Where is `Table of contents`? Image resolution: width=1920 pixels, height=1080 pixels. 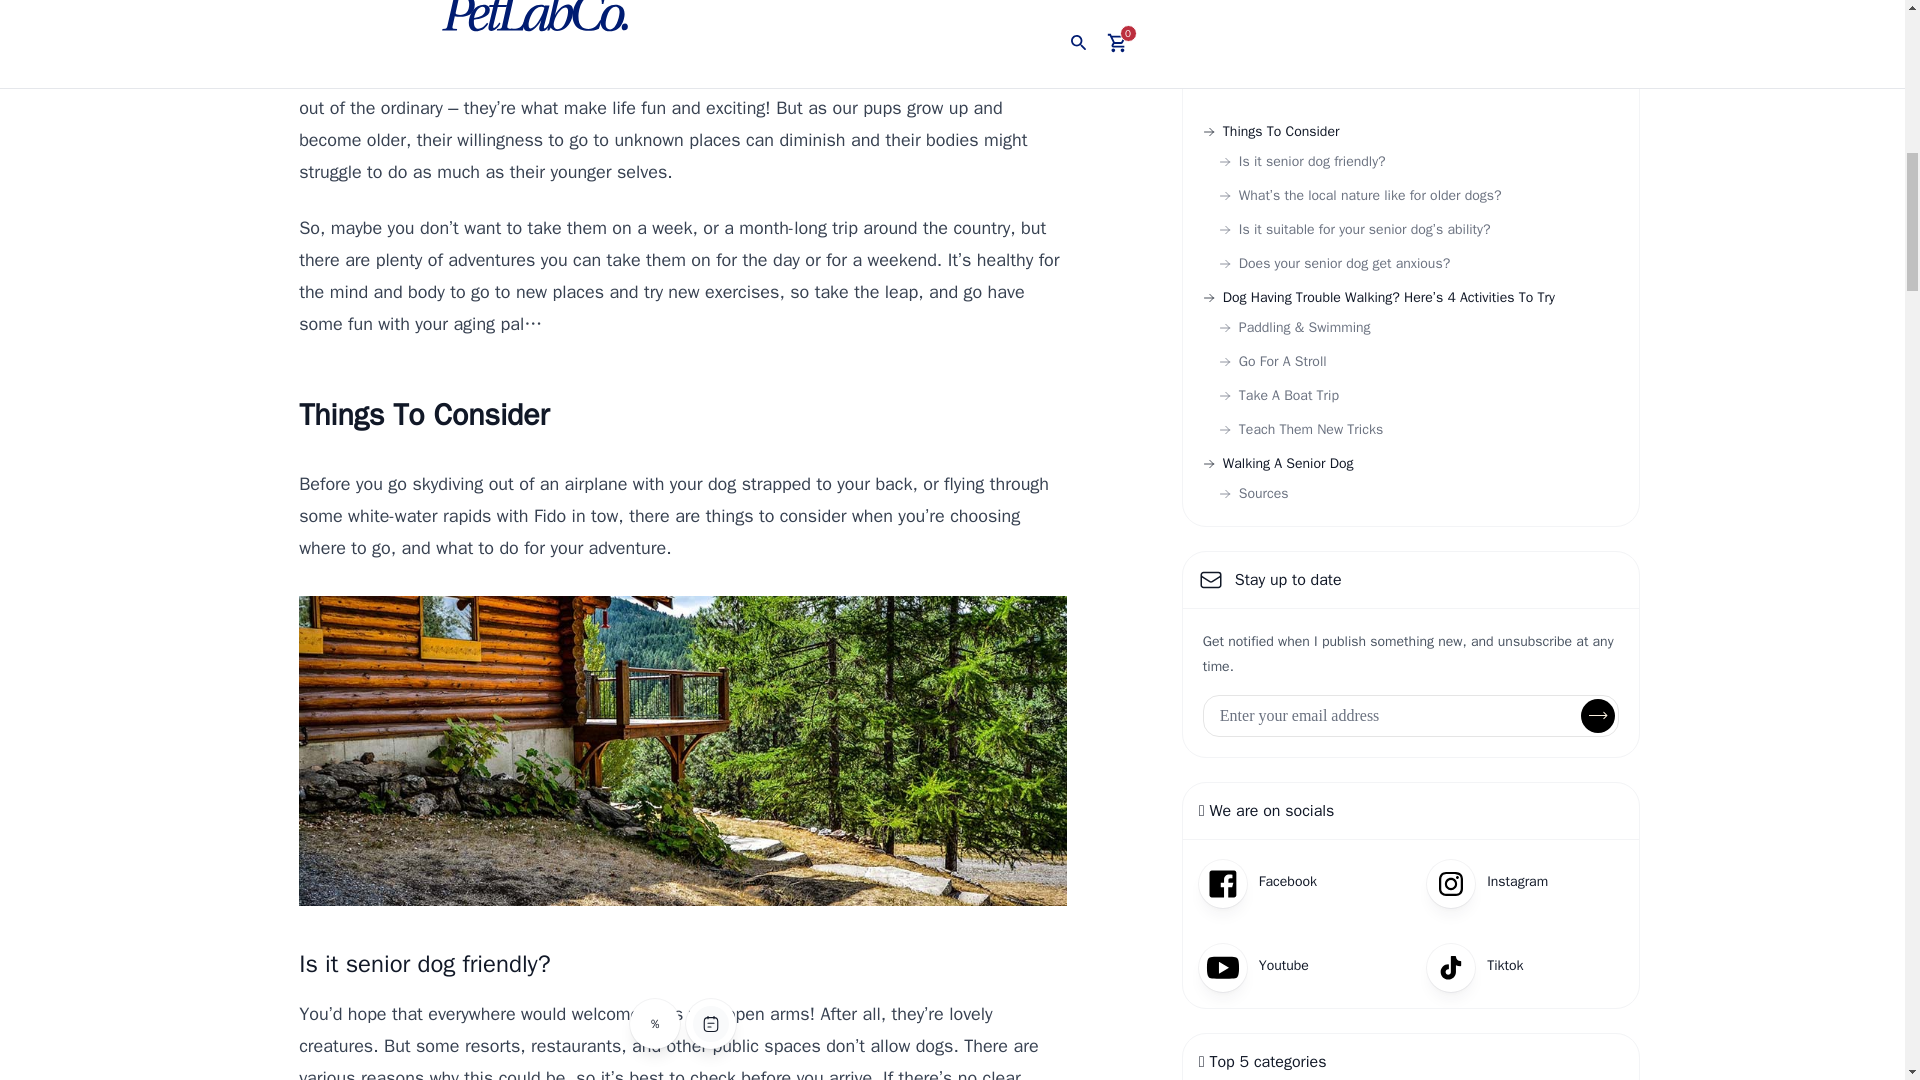 Table of contents is located at coordinates (711, 83).